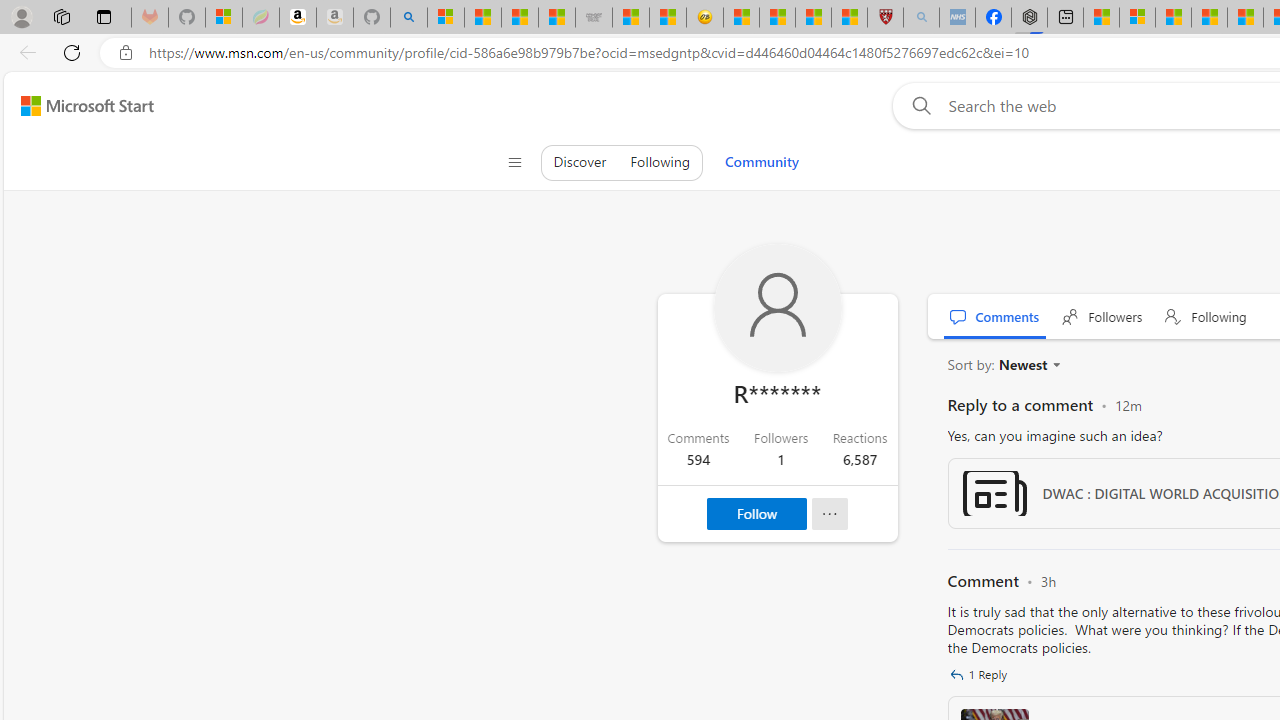 This screenshot has width=1280, height=720. I want to click on 1 Reply, so click(980, 674).